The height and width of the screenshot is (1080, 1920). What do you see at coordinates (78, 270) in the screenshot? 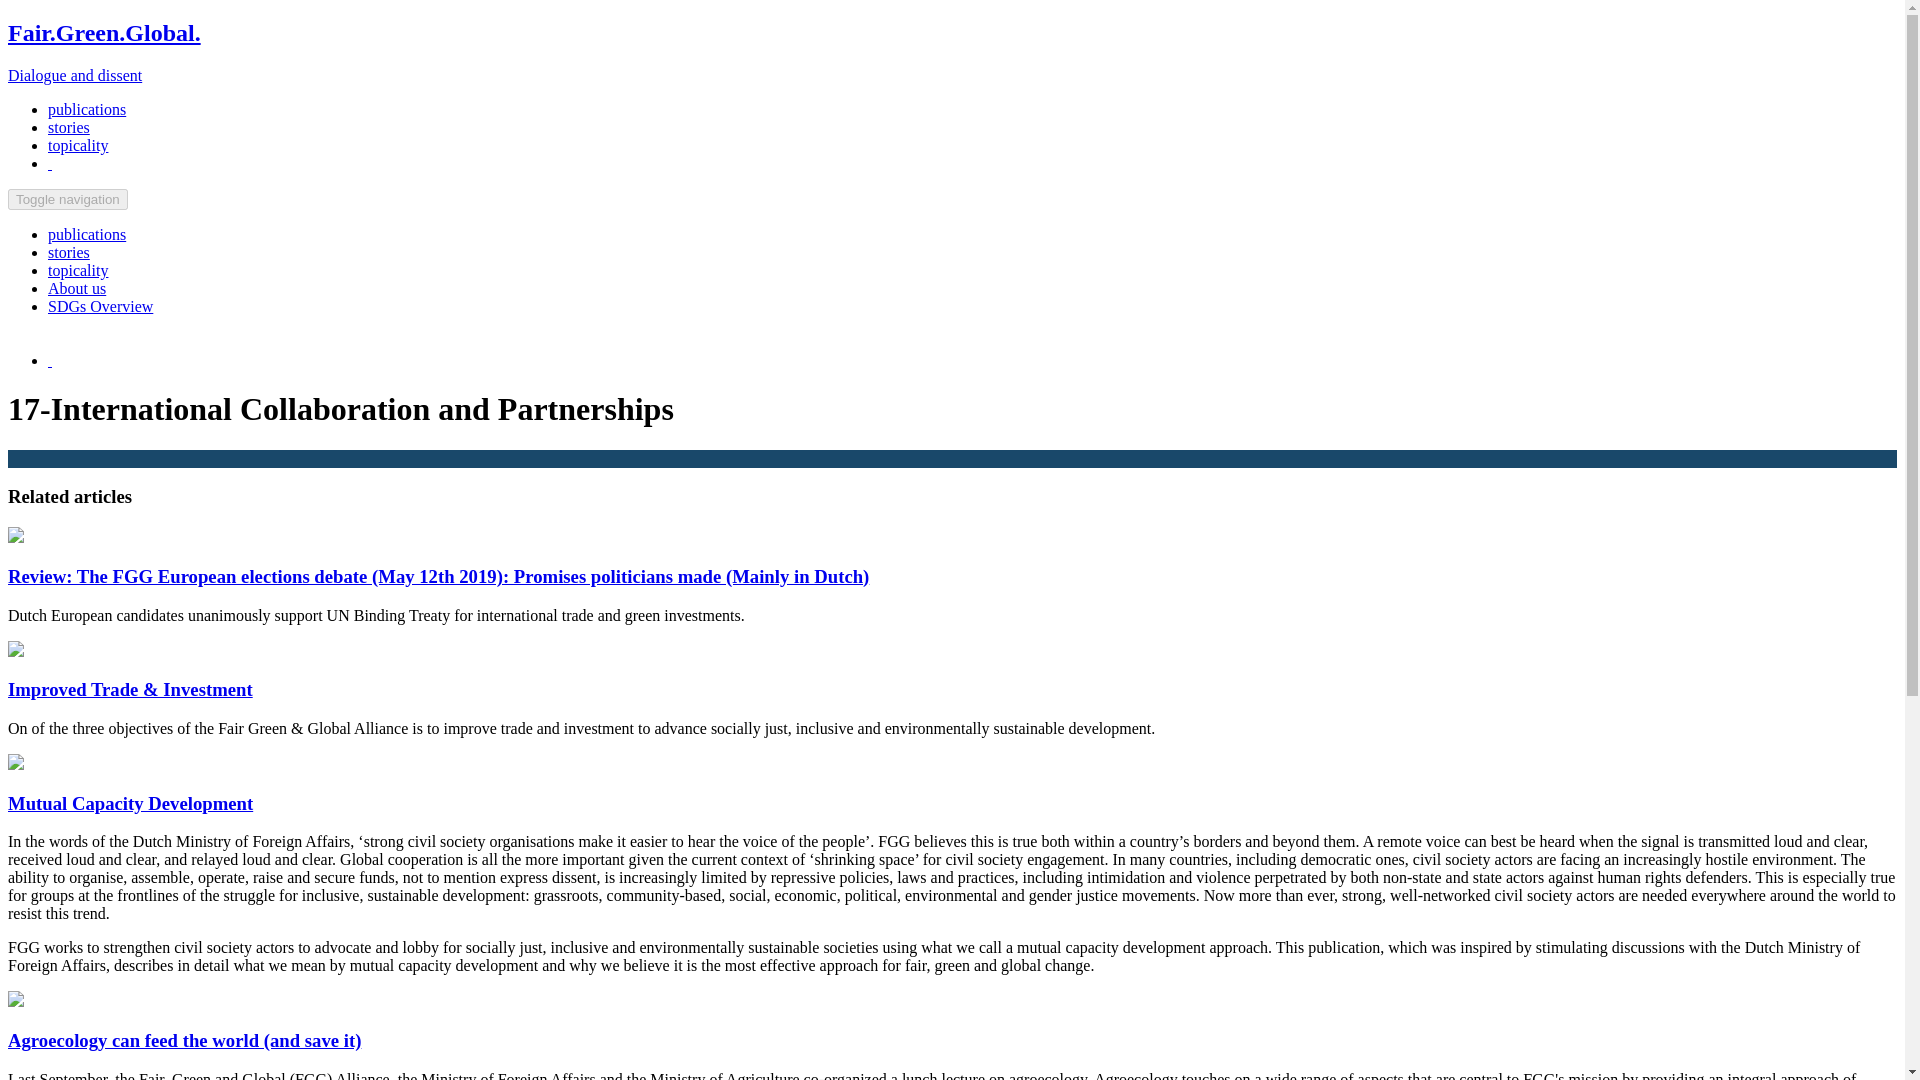
I see `topicality` at bounding box center [78, 270].